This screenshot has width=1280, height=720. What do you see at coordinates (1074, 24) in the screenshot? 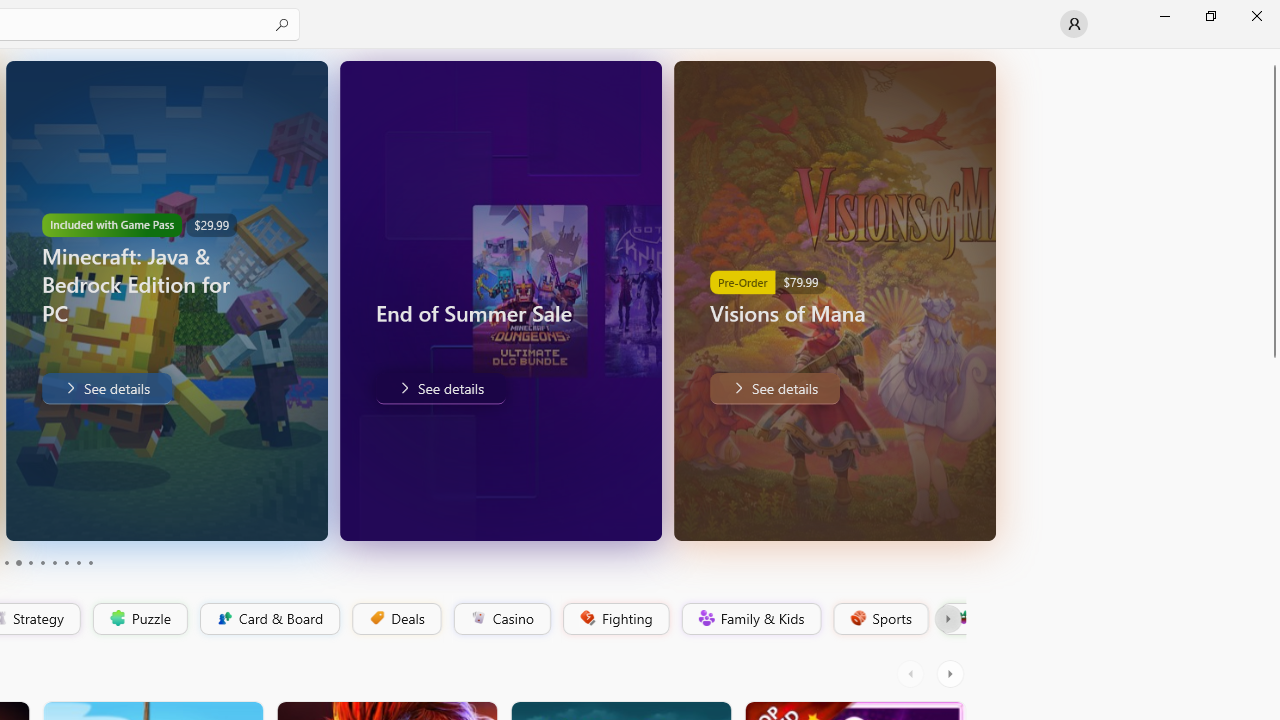
I see `User profile` at bounding box center [1074, 24].